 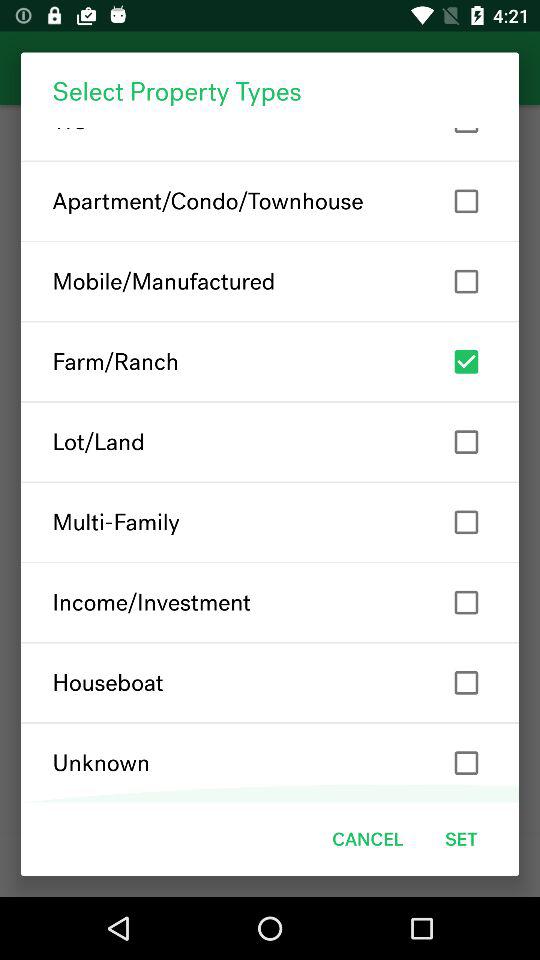 I want to click on turn on item next to cancel item, so click(x=461, y=838).